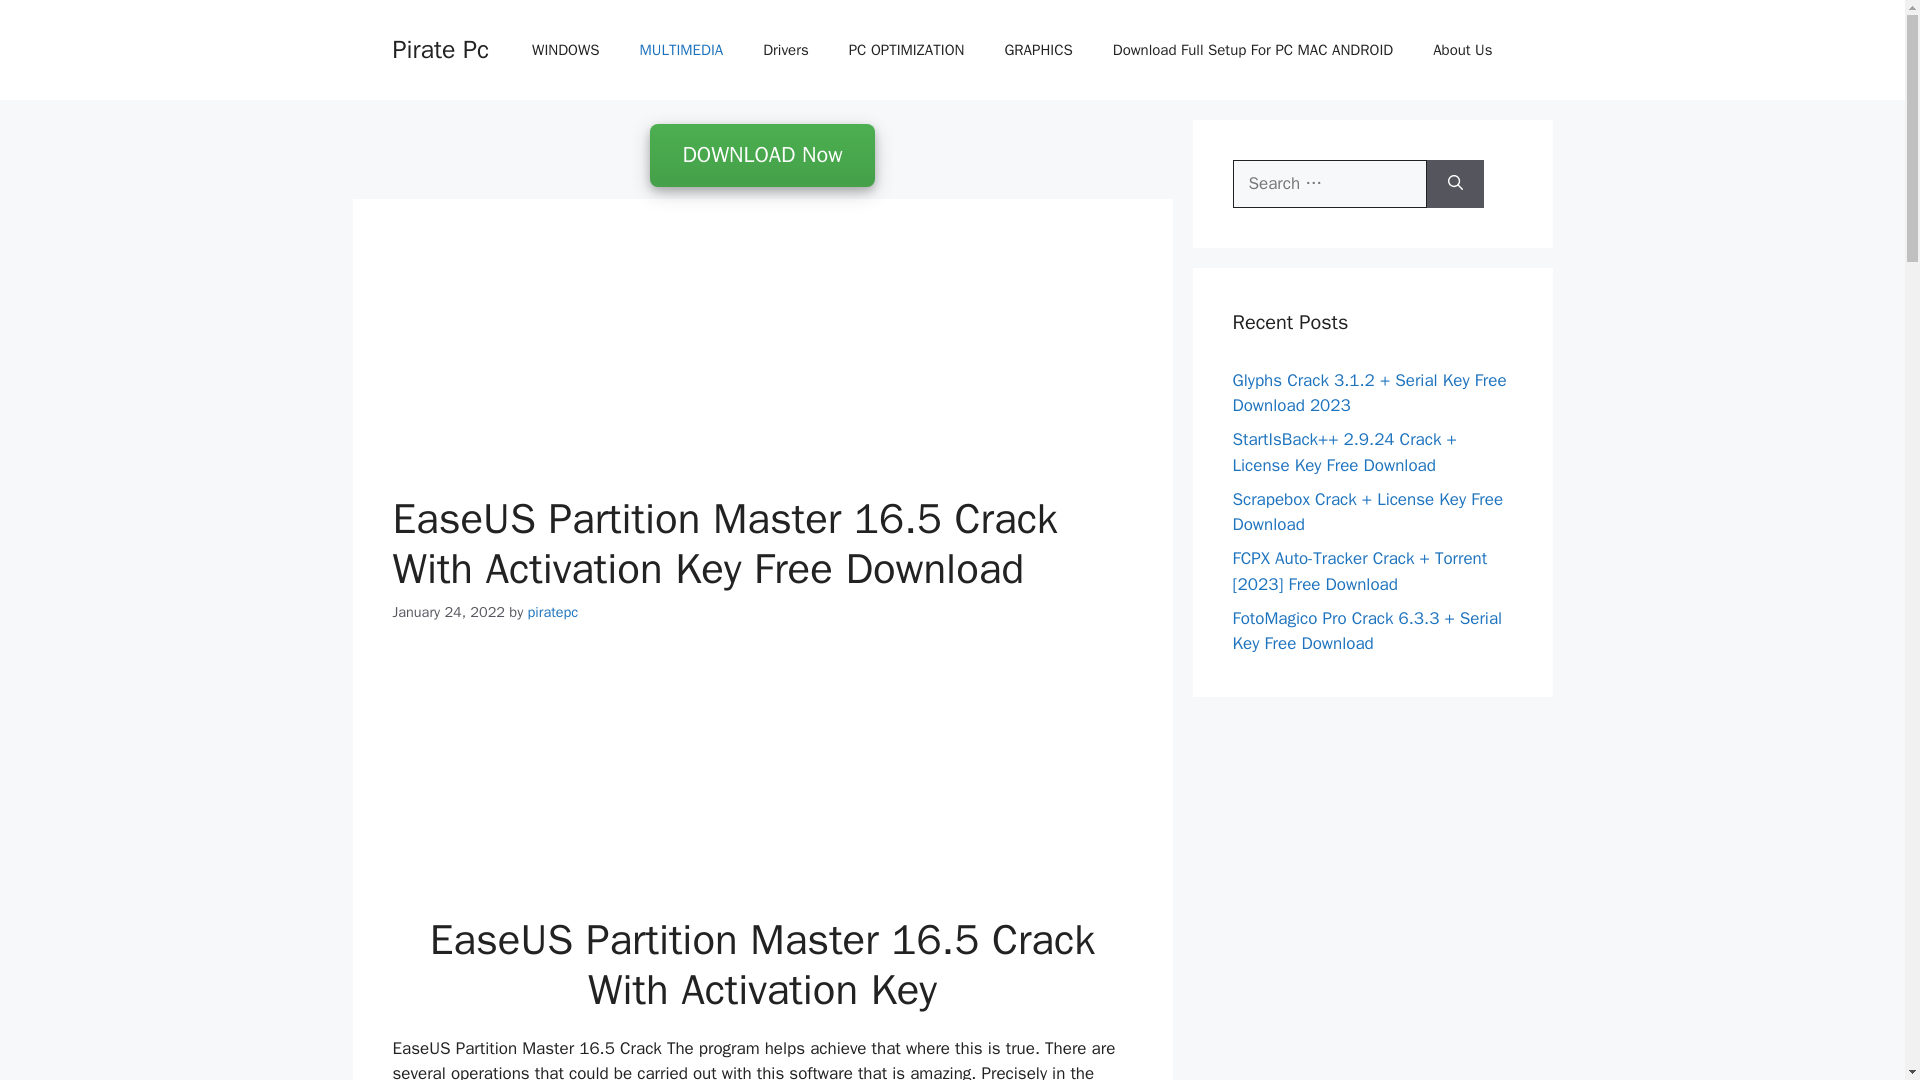 The height and width of the screenshot is (1080, 1920). I want to click on PC OPTIMIZATION, so click(906, 50).